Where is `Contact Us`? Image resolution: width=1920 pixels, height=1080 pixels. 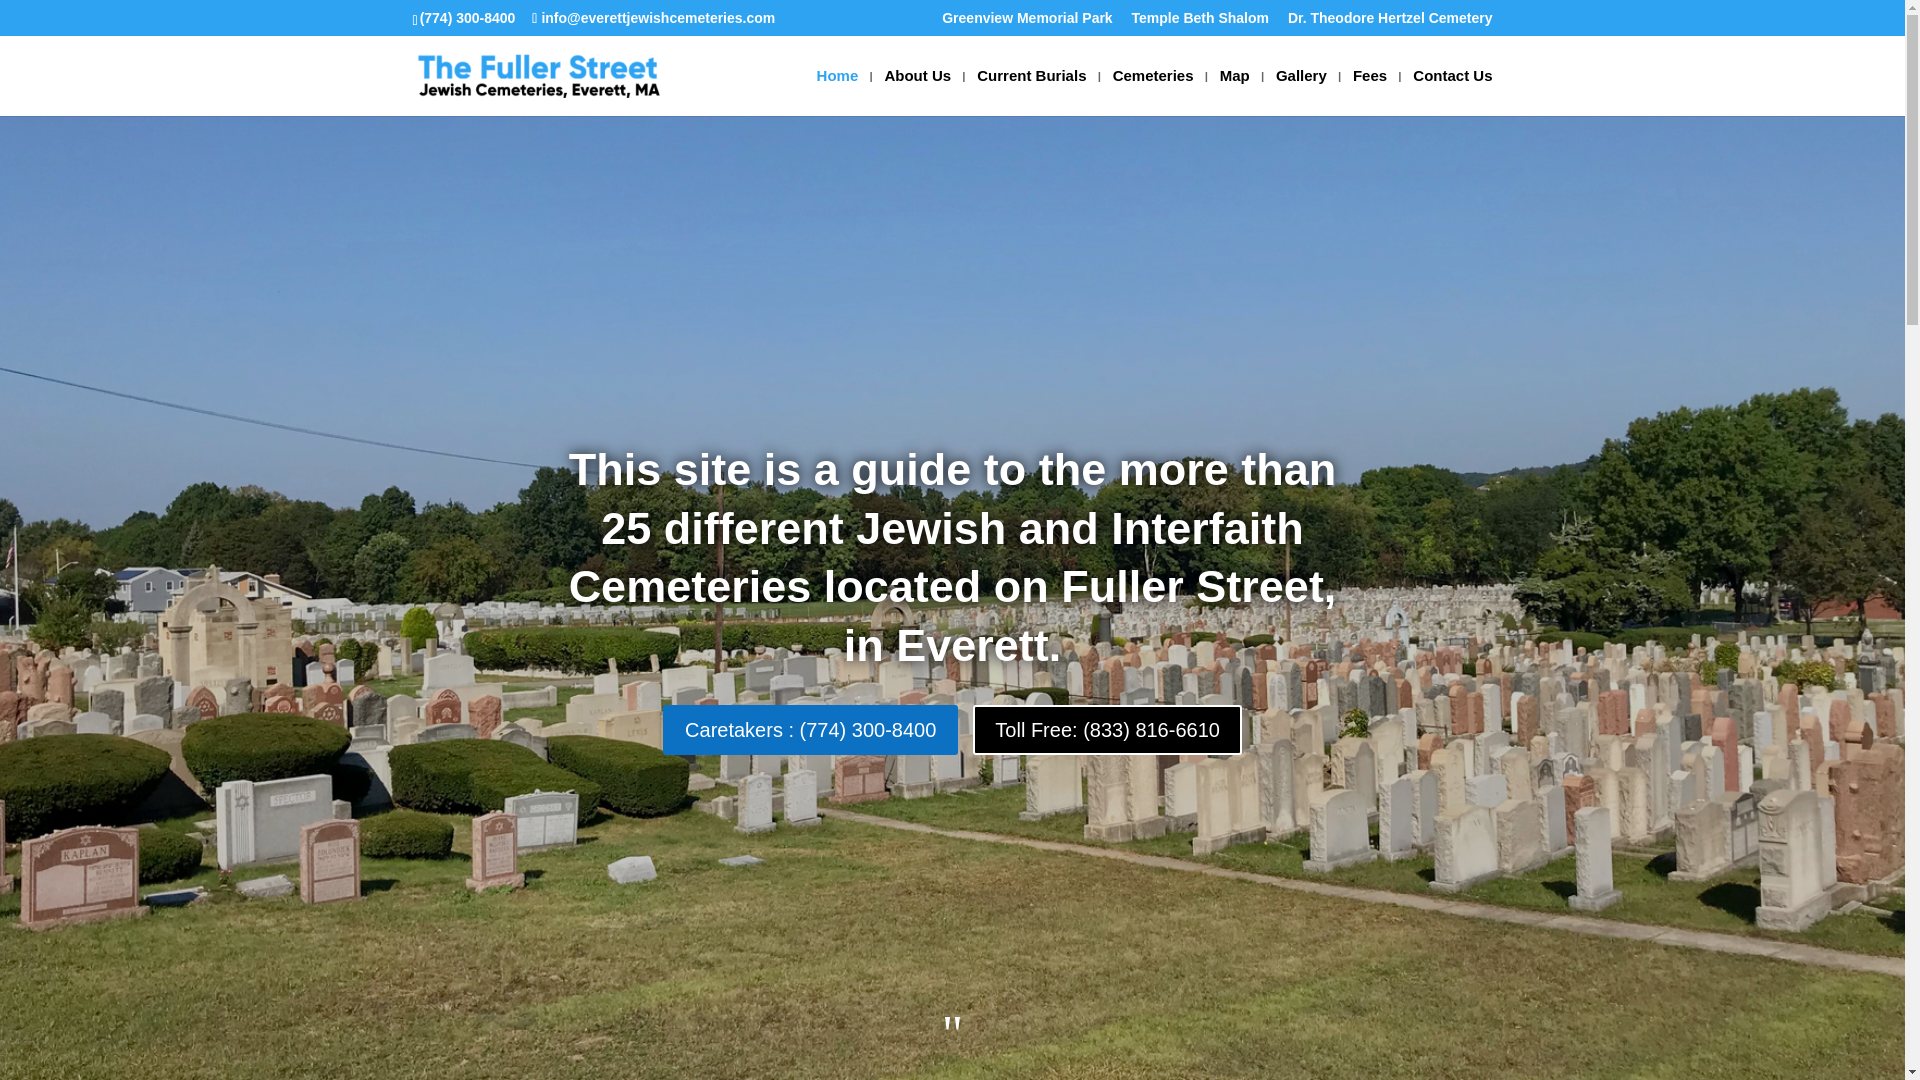
Contact Us is located at coordinates (1452, 92).